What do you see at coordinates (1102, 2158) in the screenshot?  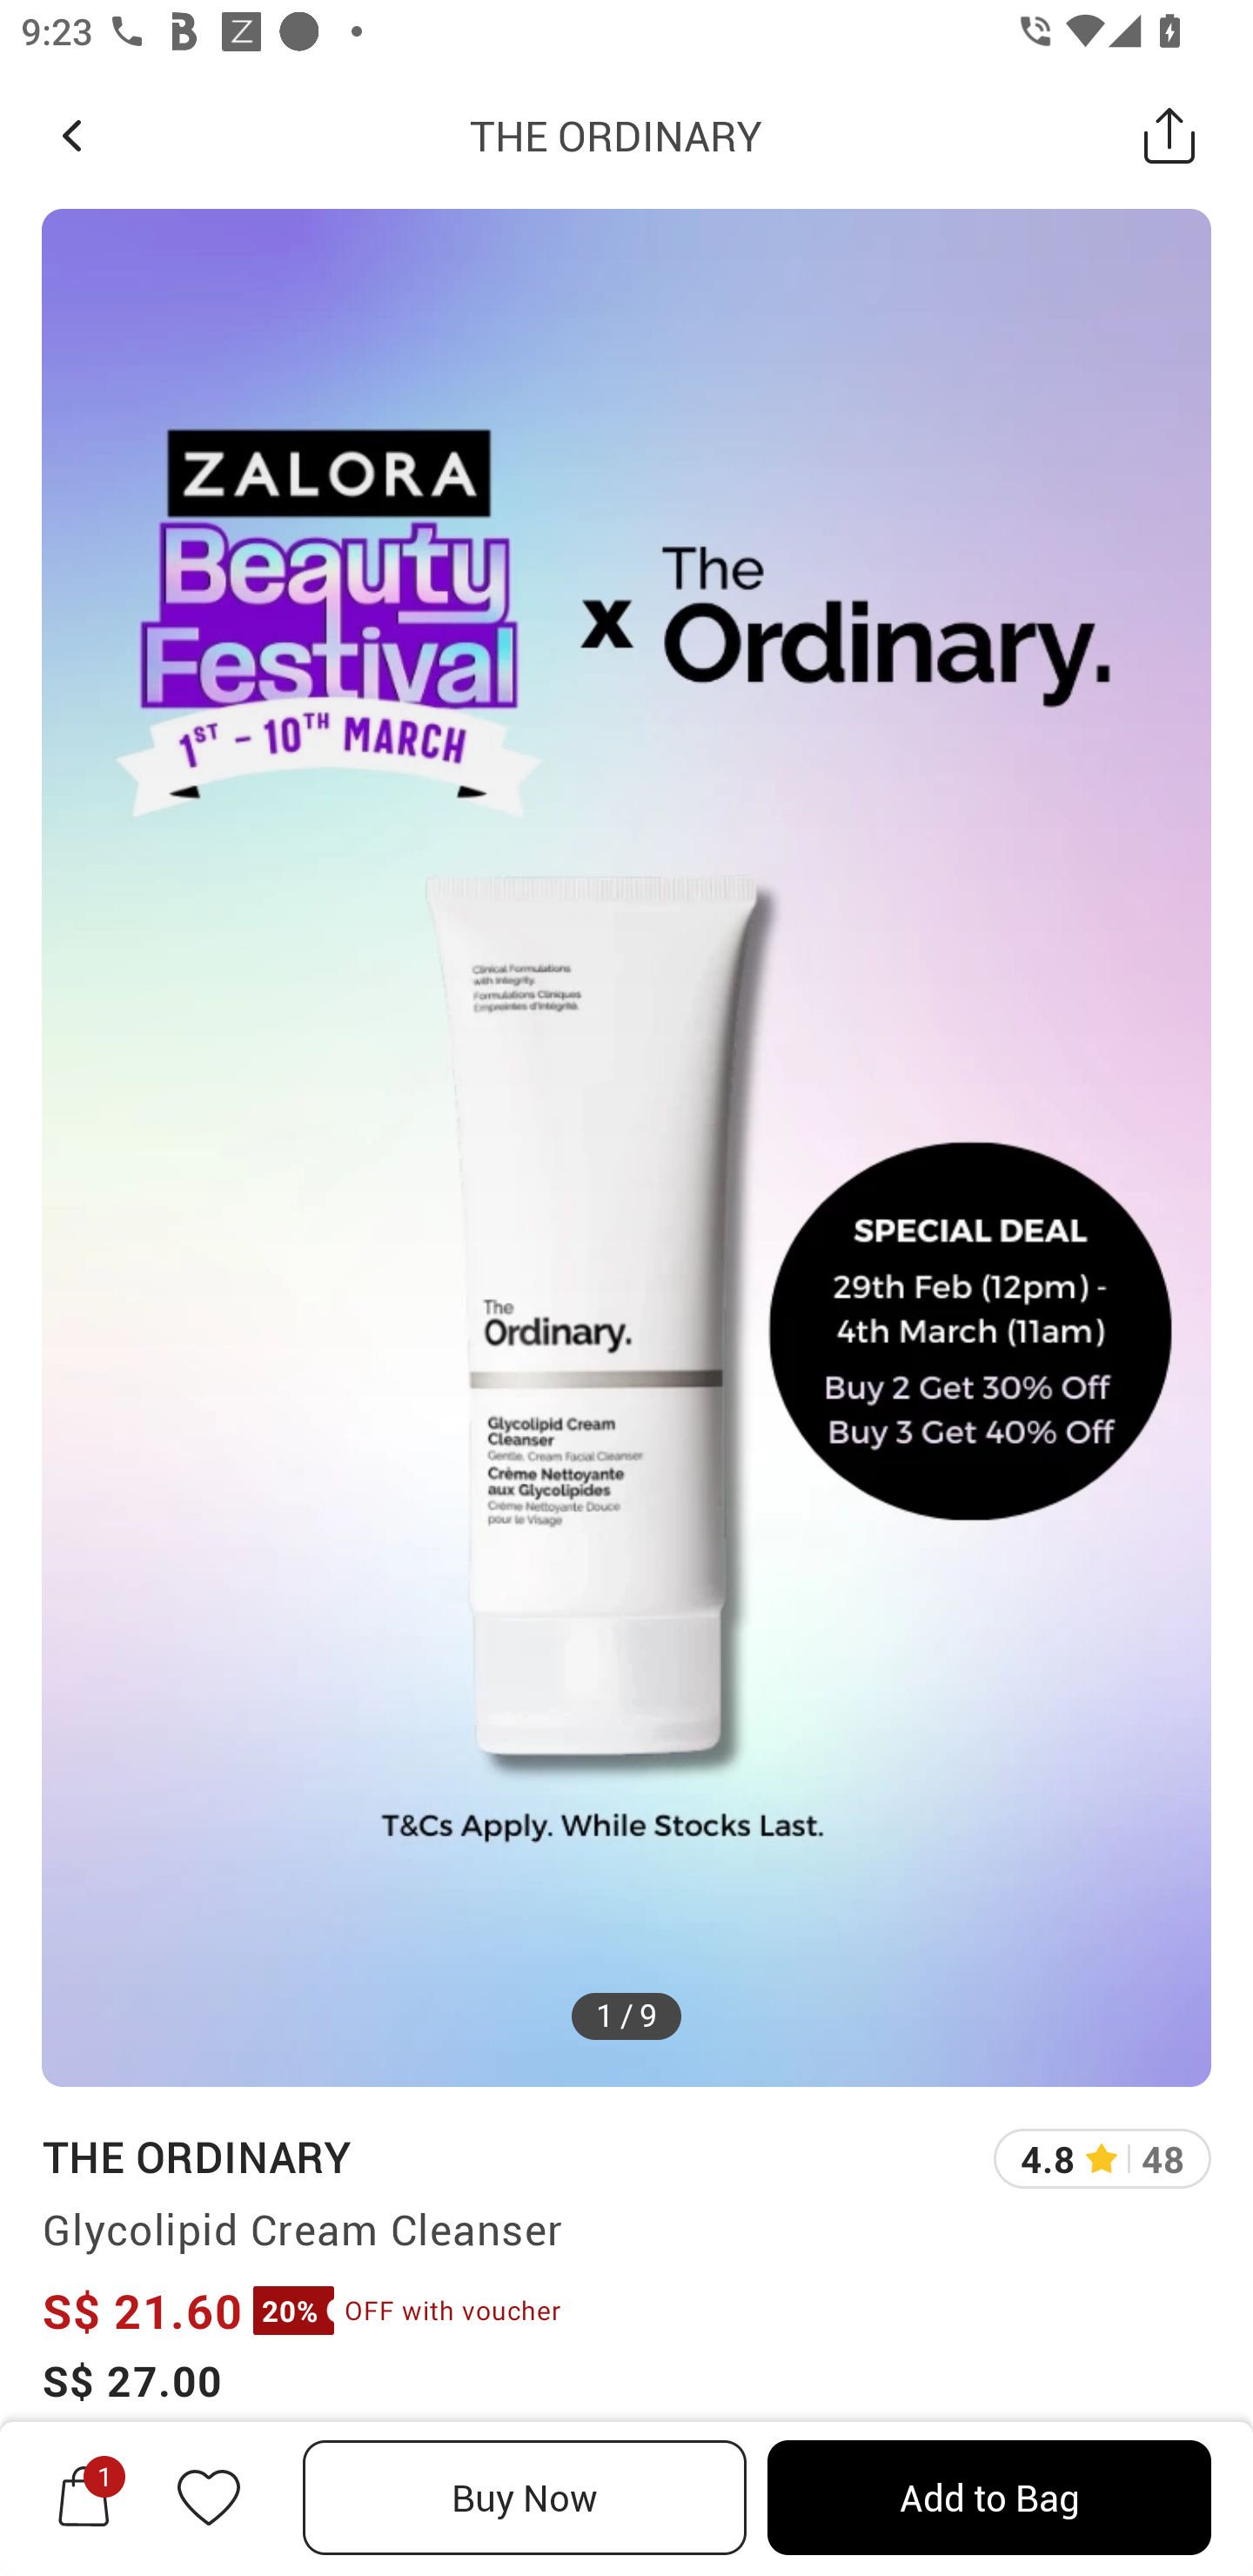 I see `4.8 48` at bounding box center [1102, 2158].